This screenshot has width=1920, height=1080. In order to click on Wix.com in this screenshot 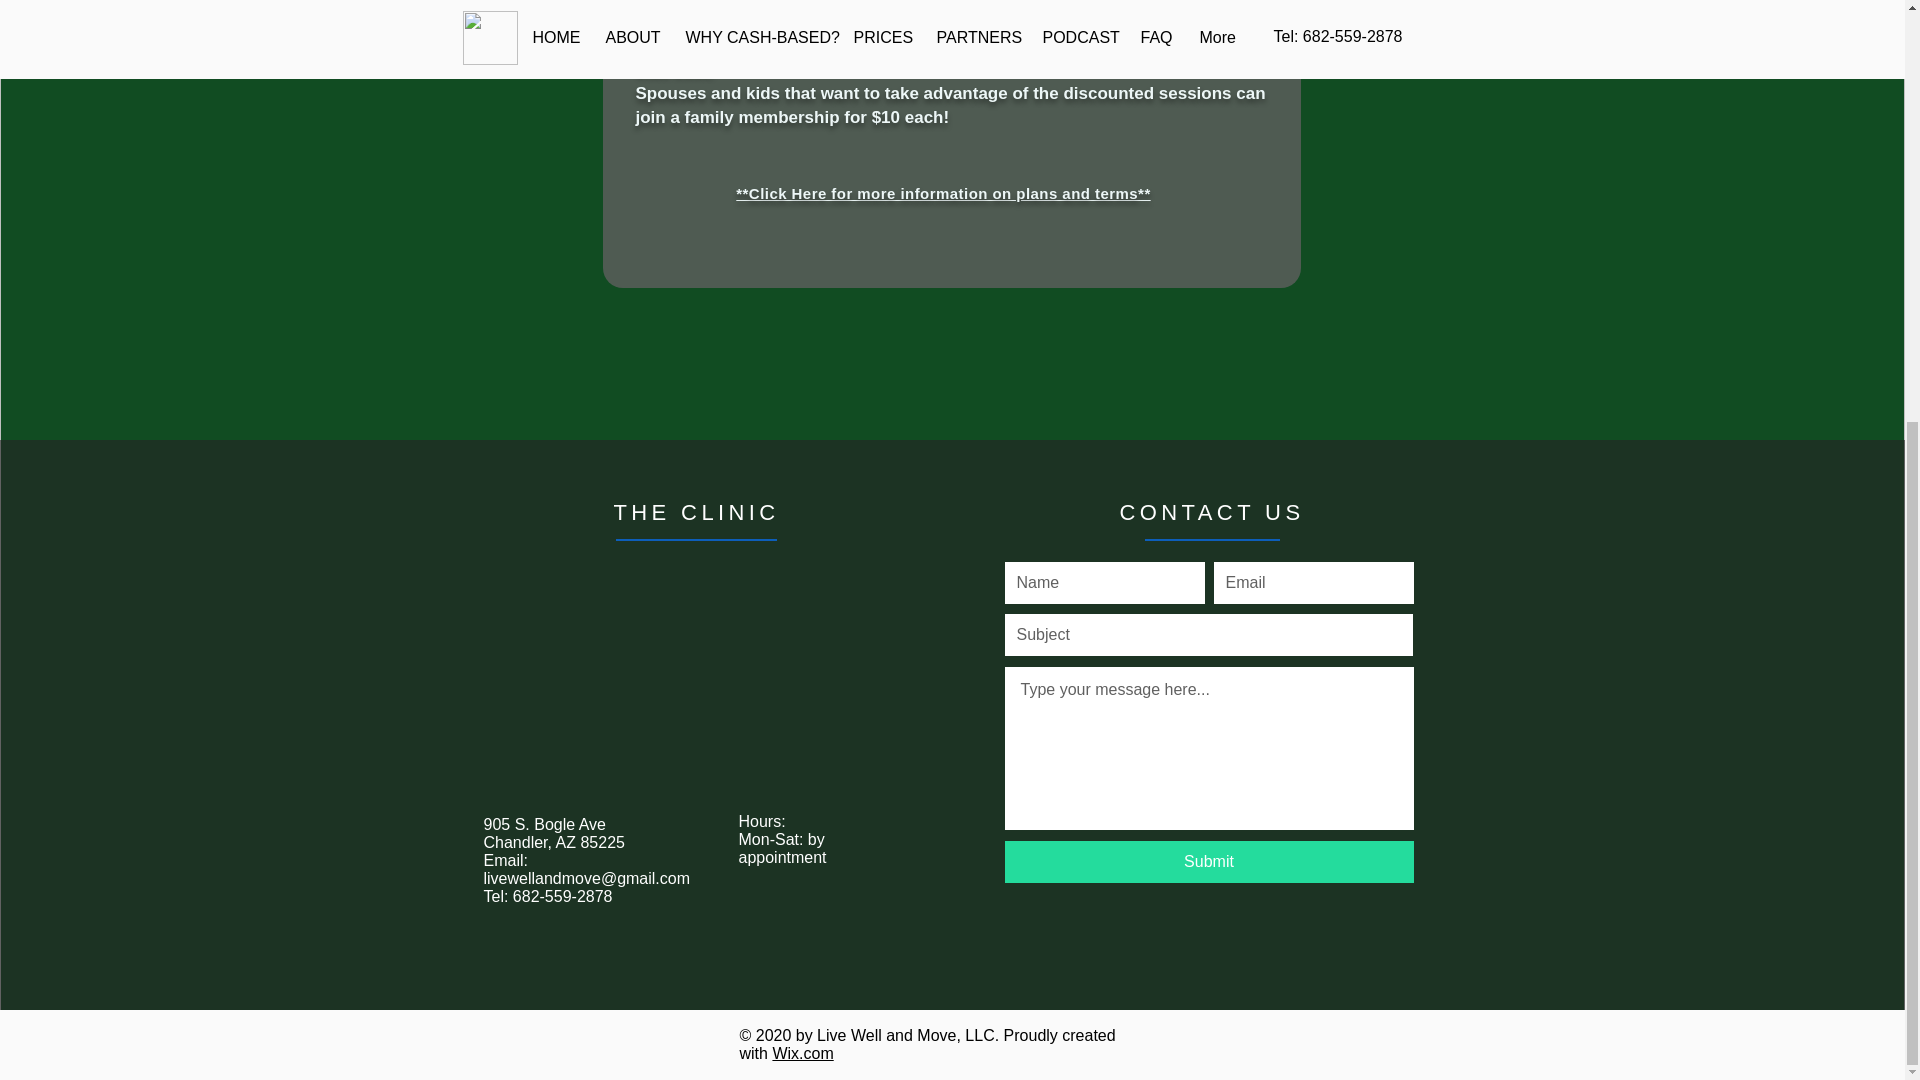, I will do `click(802, 1053)`.